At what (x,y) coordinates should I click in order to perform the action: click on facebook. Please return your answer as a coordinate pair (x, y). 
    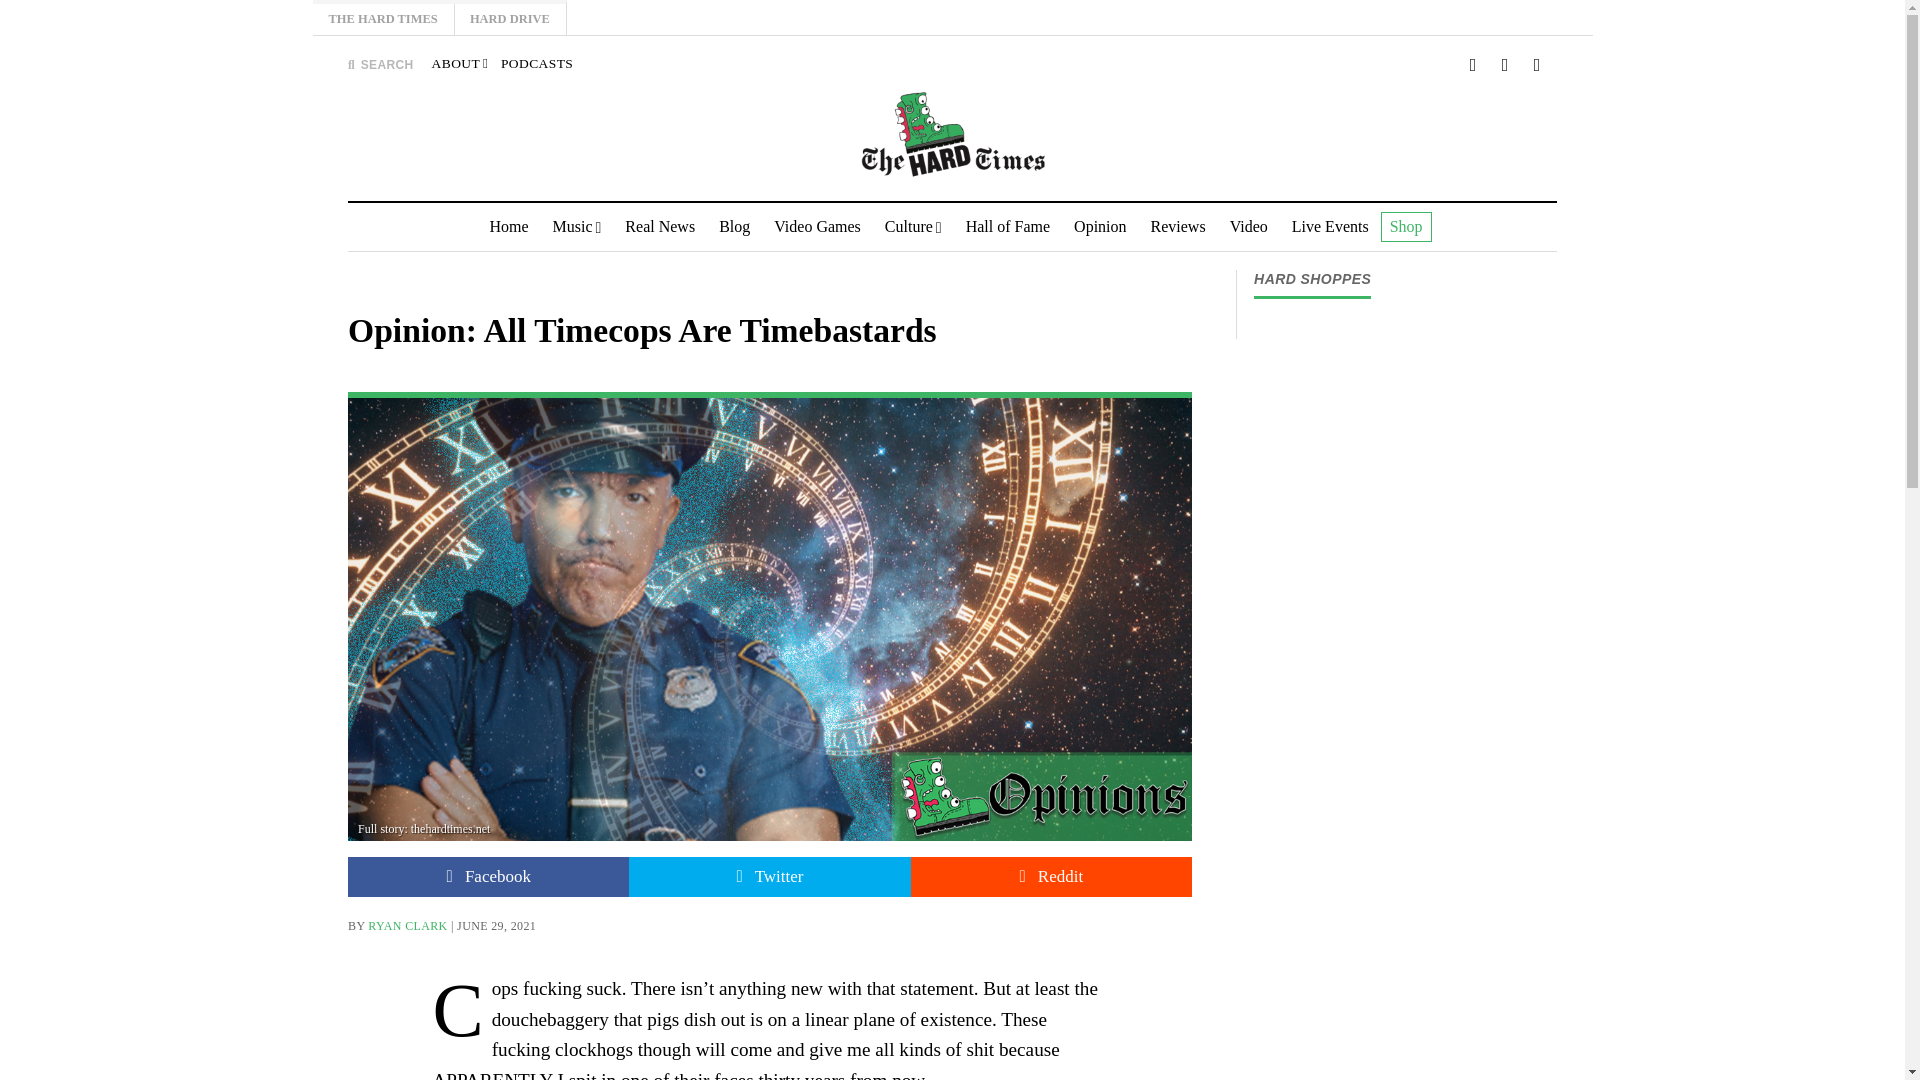
    Looking at the image, I should click on (1505, 65).